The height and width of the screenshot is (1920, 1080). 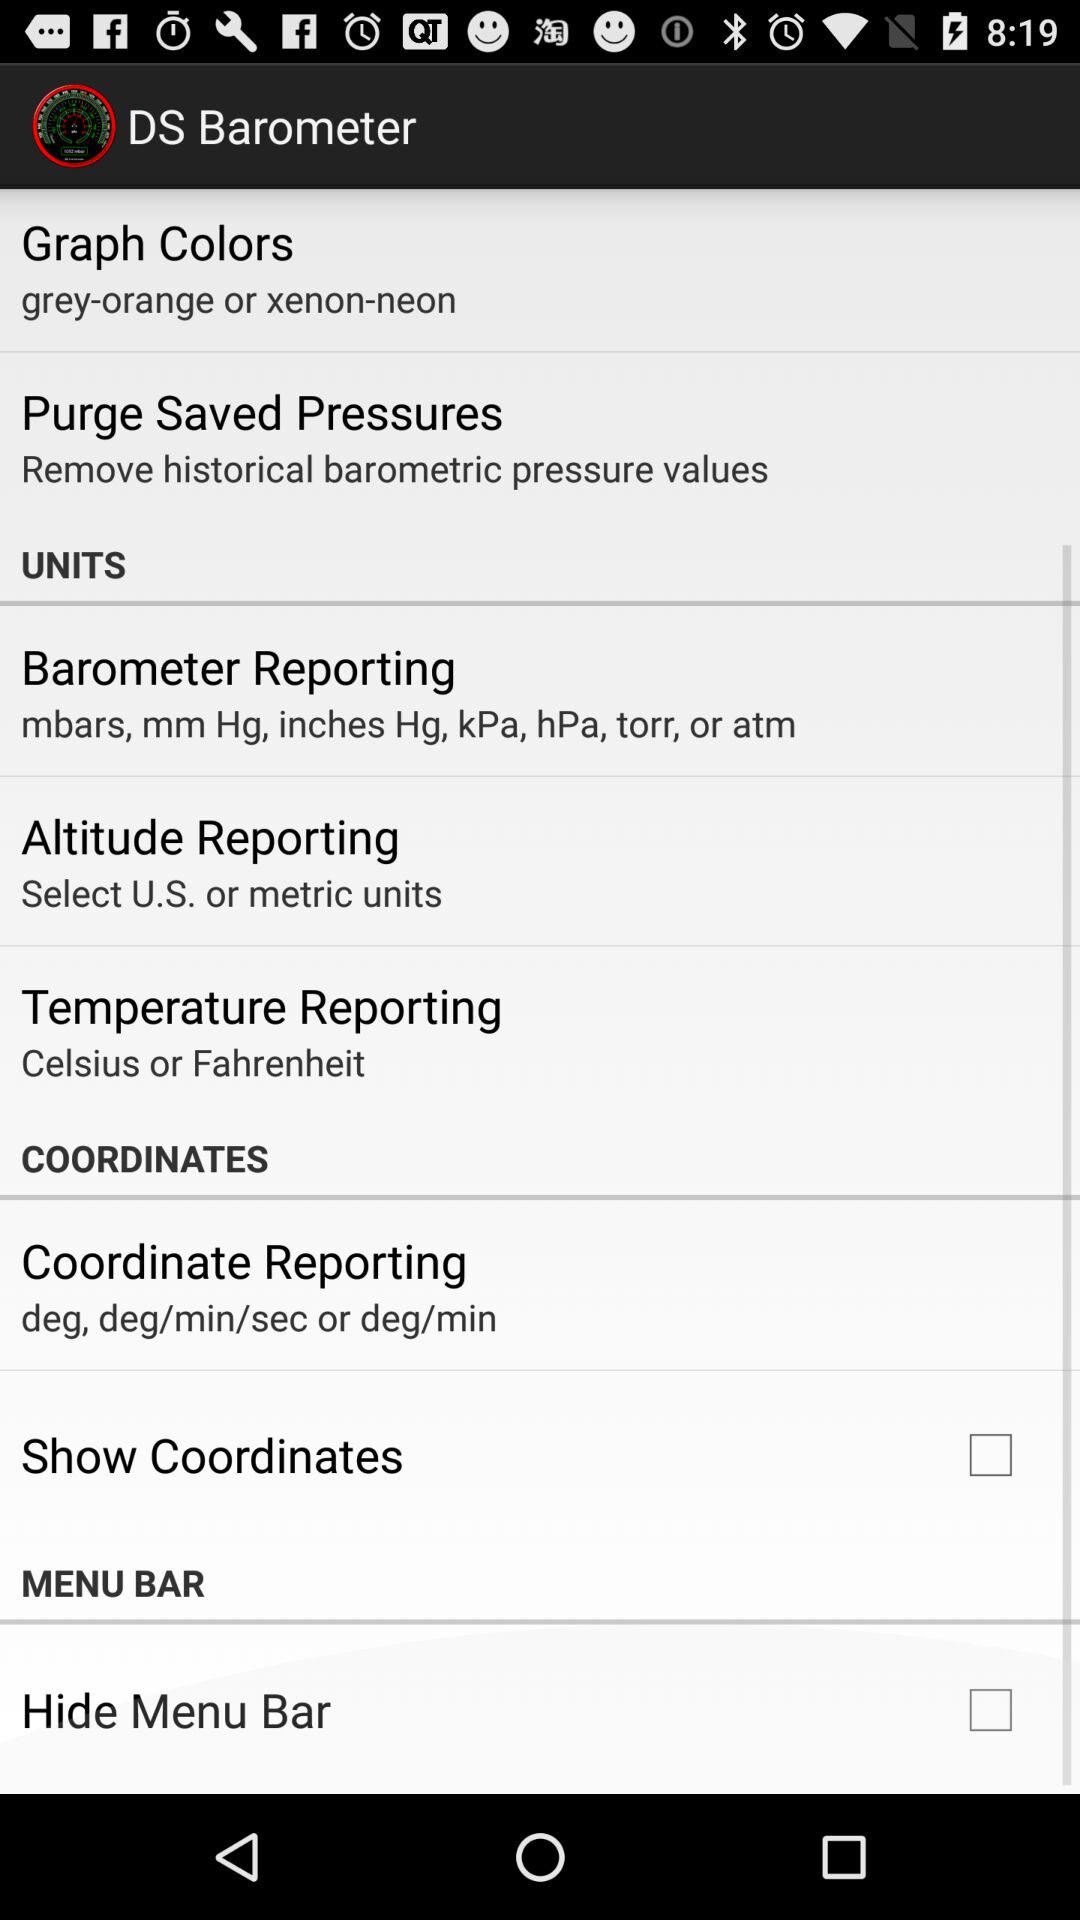 What do you see at coordinates (212, 1454) in the screenshot?
I see `press the show coordinates icon` at bounding box center [212, 1454].